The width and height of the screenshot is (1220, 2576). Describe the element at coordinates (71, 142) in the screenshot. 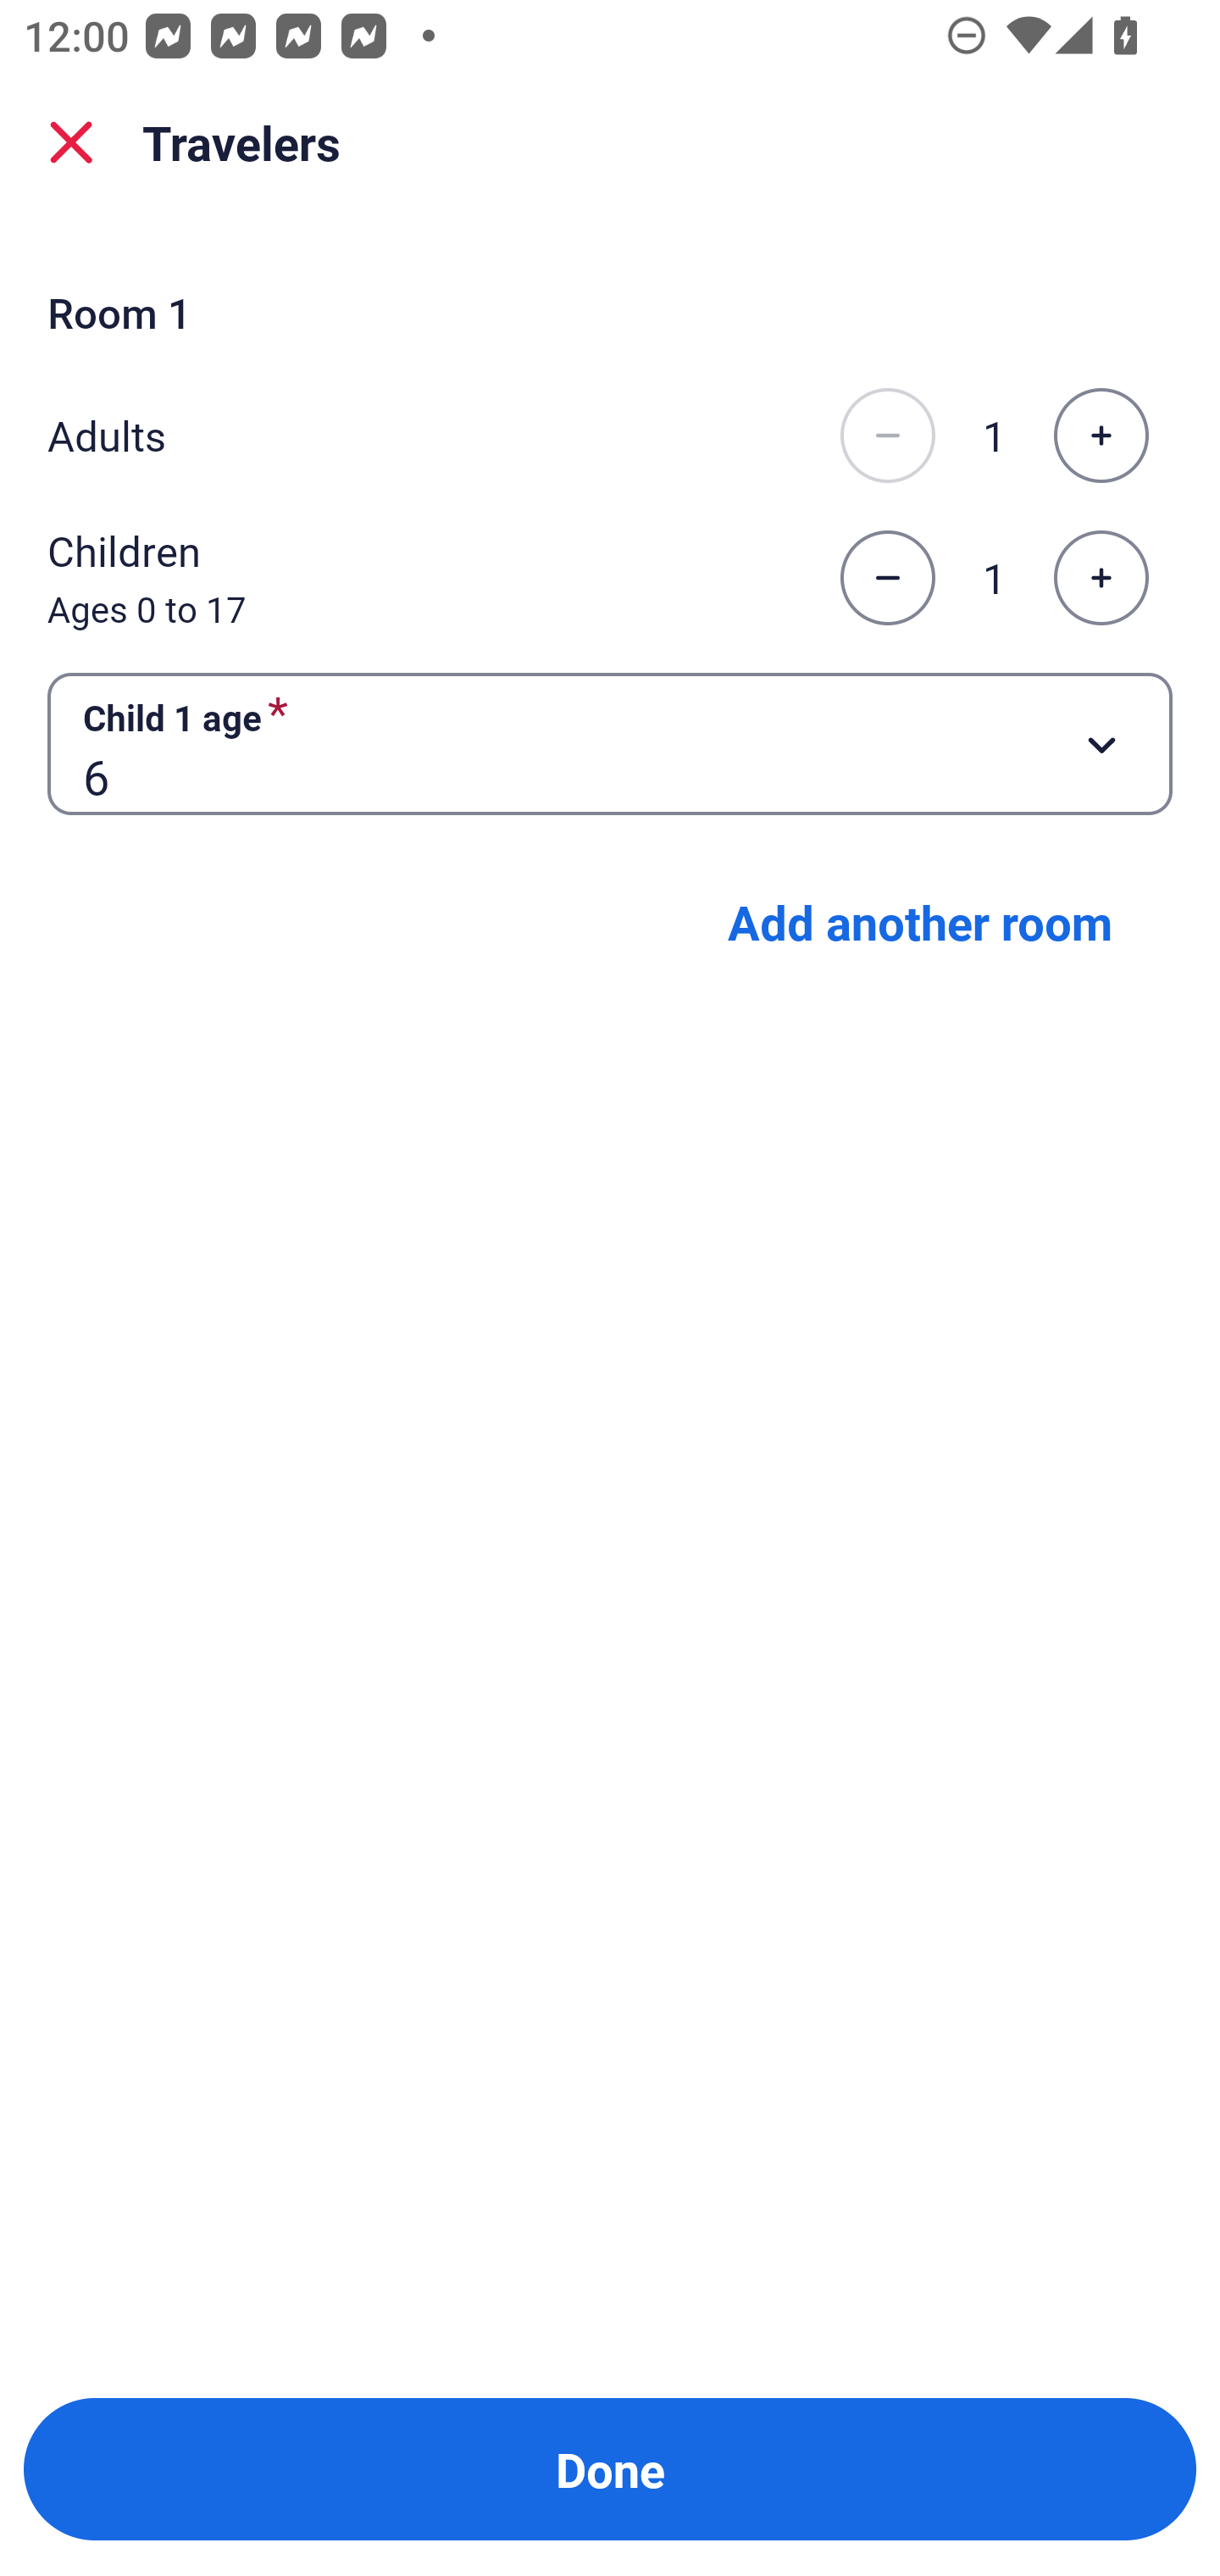

I see `close` at that location.